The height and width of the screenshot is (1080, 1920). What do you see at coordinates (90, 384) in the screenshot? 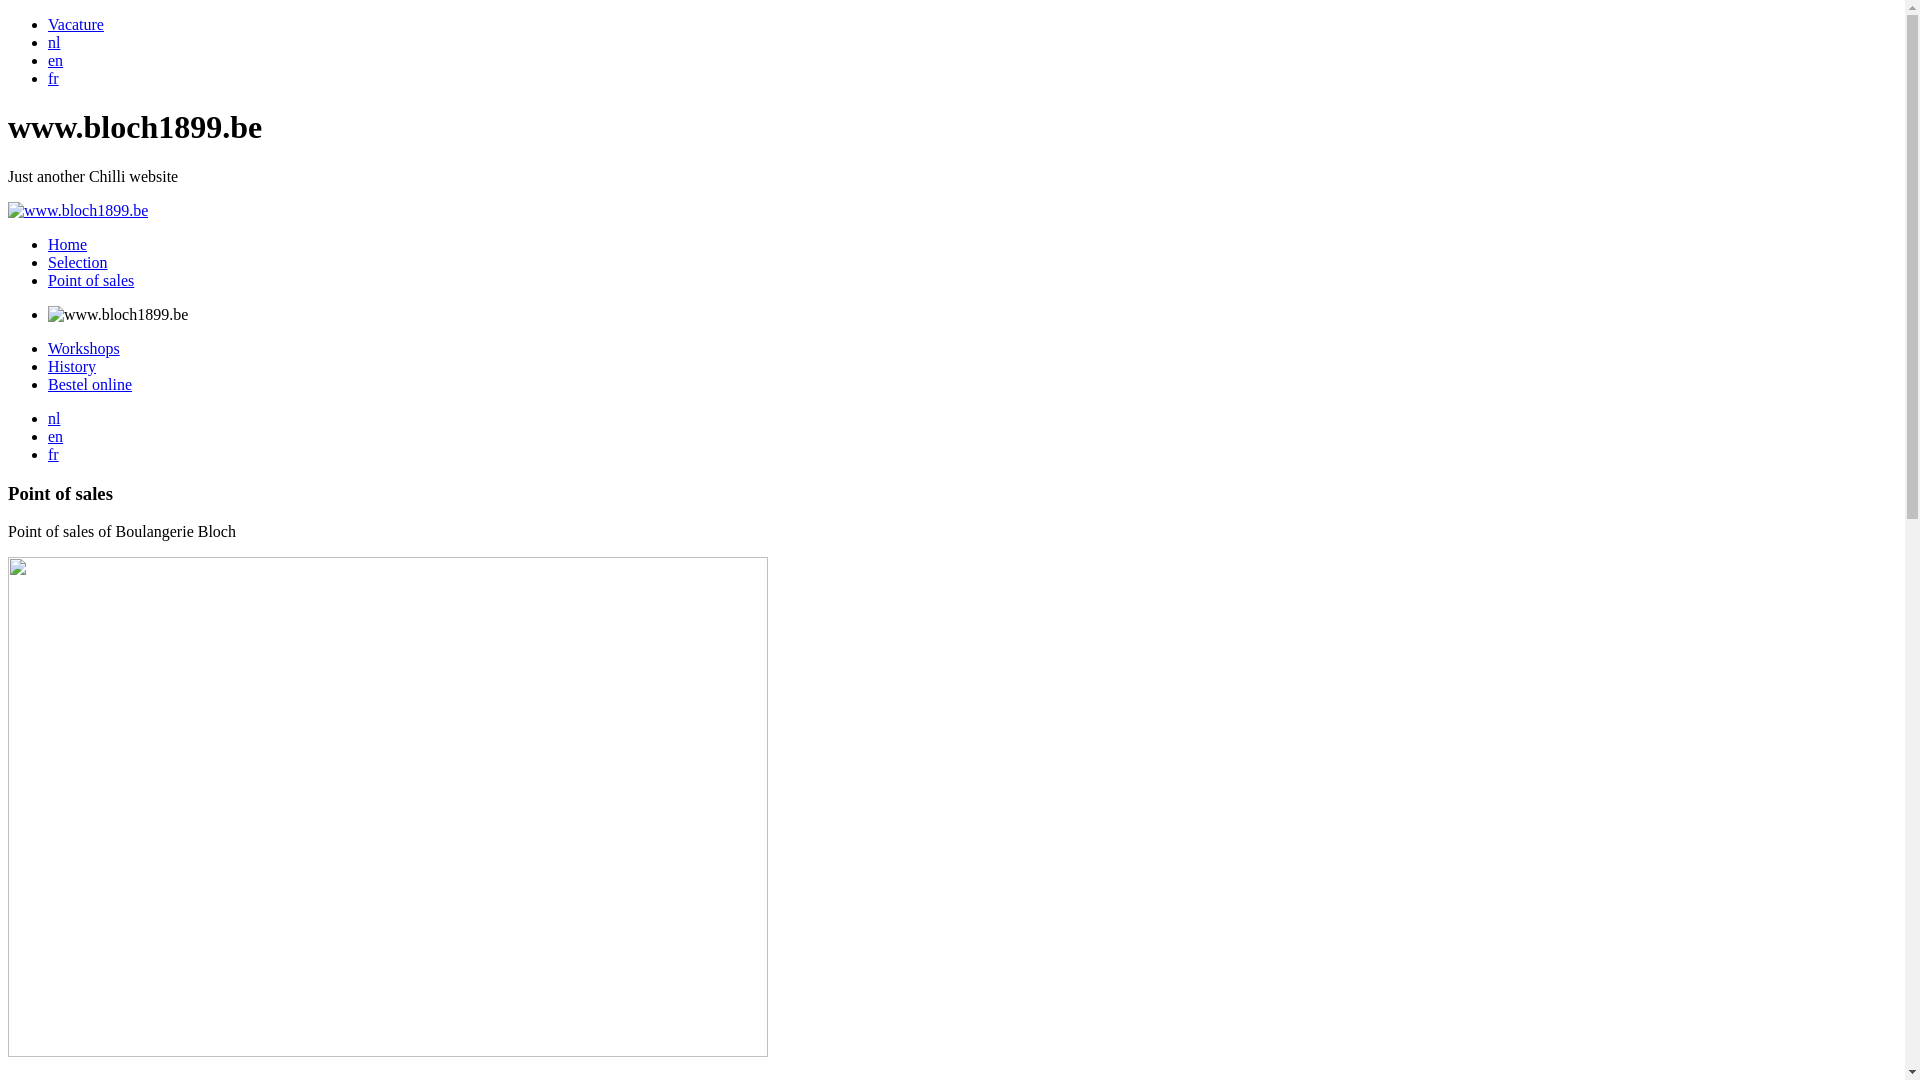
I see `Bestel online` at bounding box center [90, 384].